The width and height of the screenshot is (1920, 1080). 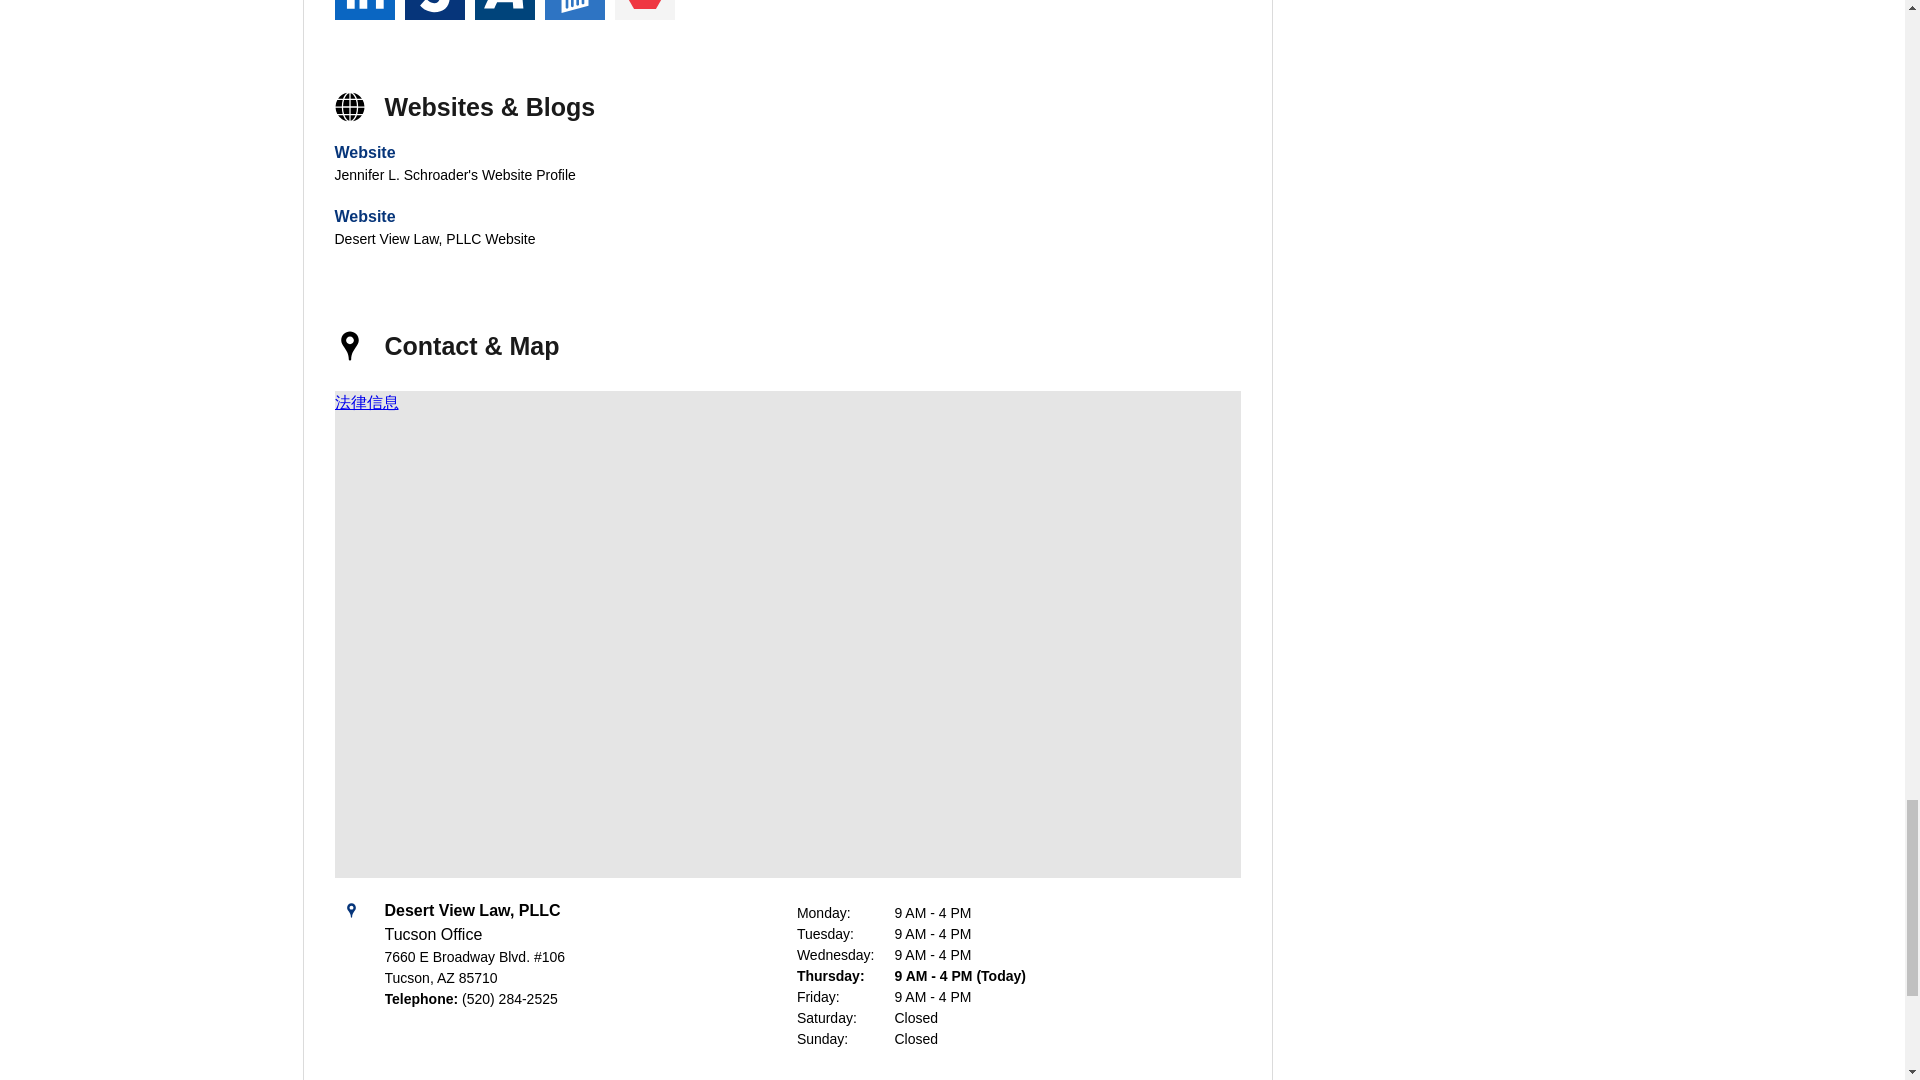 I want to click on Justia Profile, so click(x=434, y=10).